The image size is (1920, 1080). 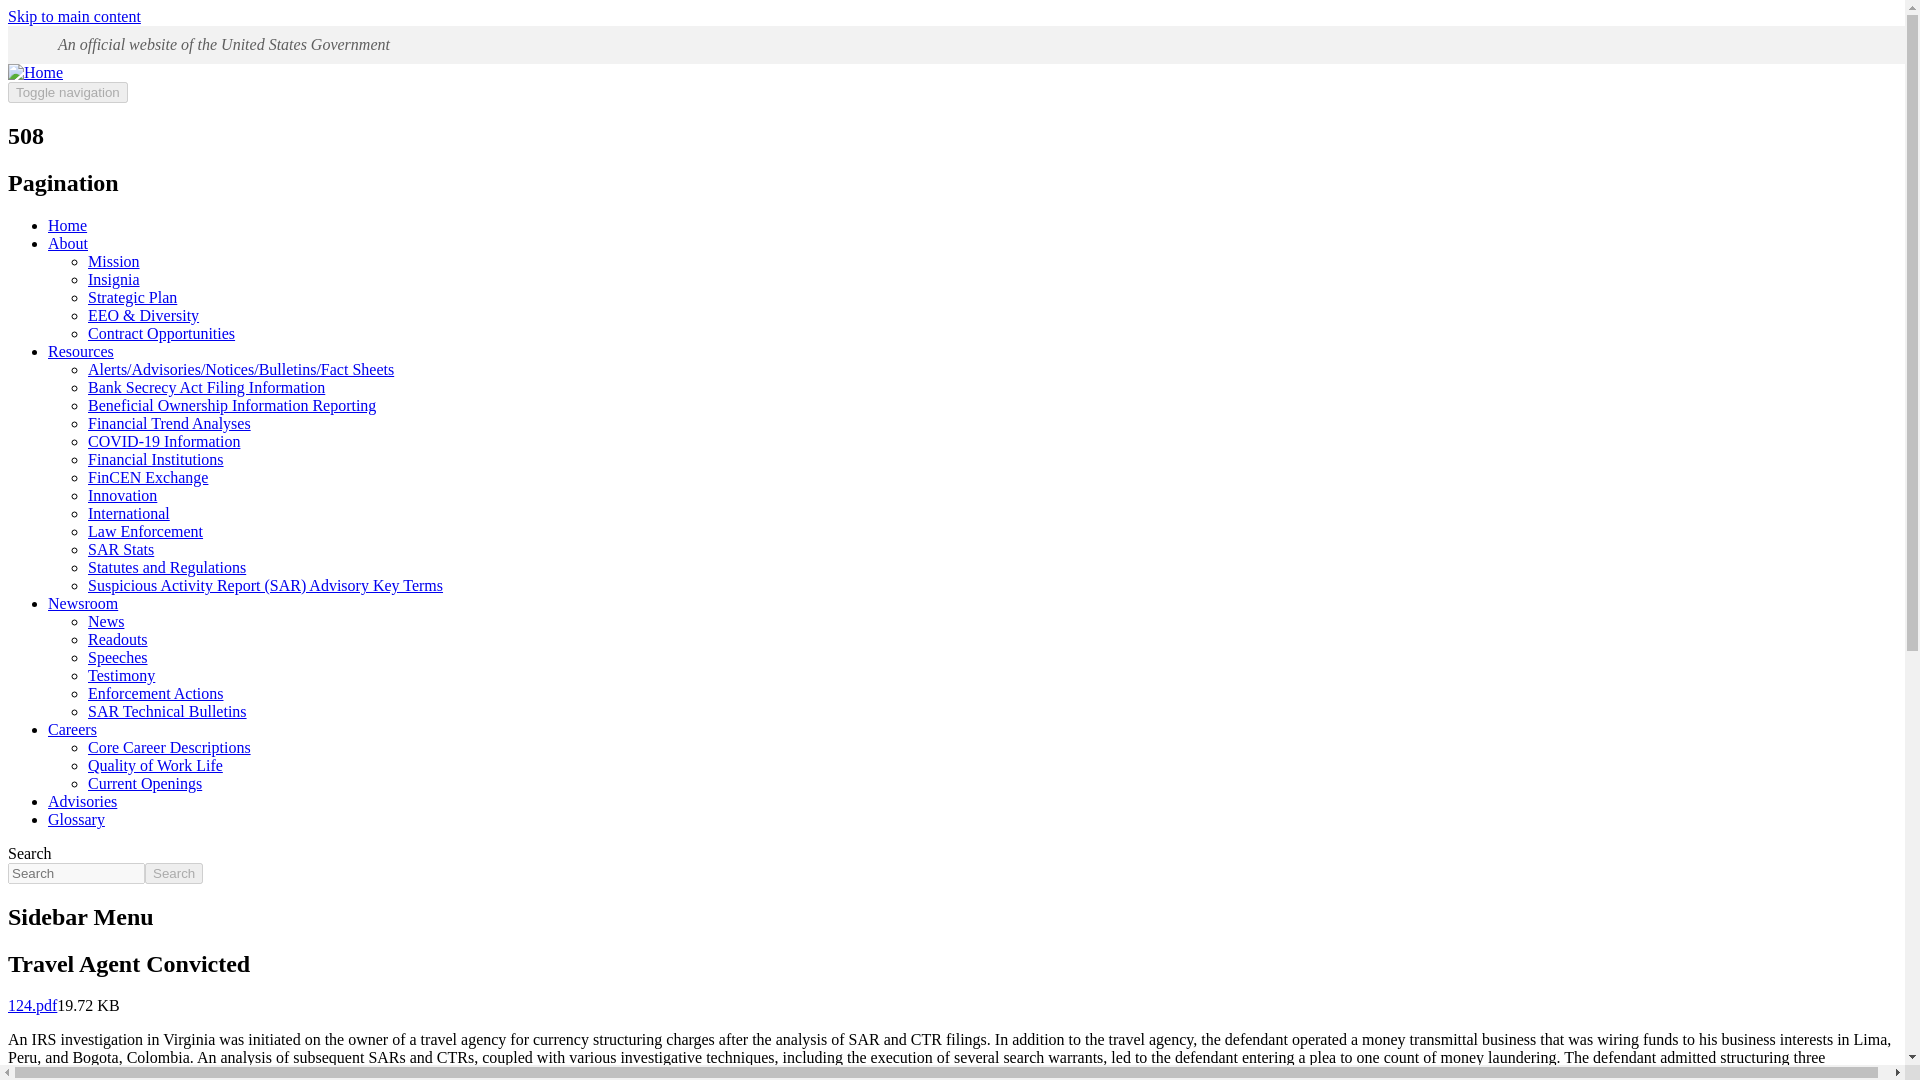 I want to click on SAR Analytics, so click(x=120, y=550).